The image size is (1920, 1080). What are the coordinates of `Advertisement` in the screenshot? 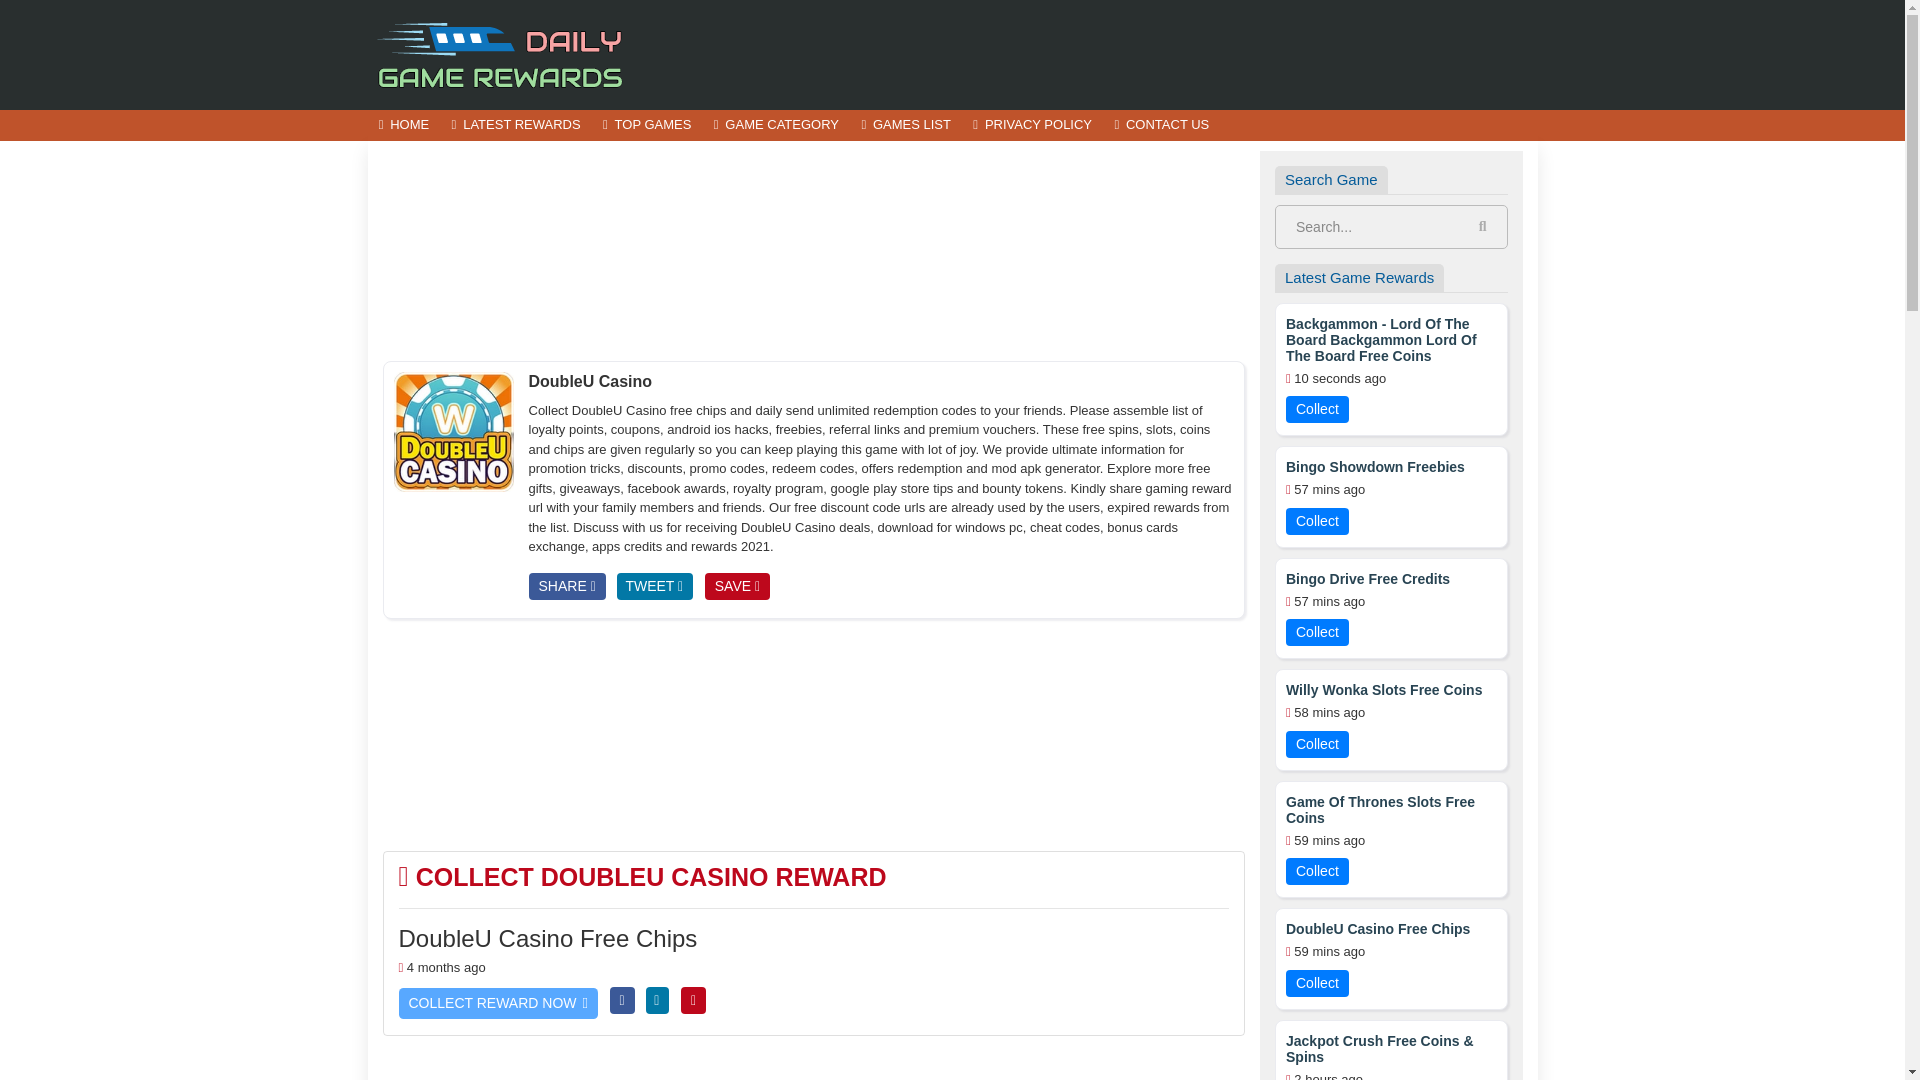 It's located at (1174, 54).